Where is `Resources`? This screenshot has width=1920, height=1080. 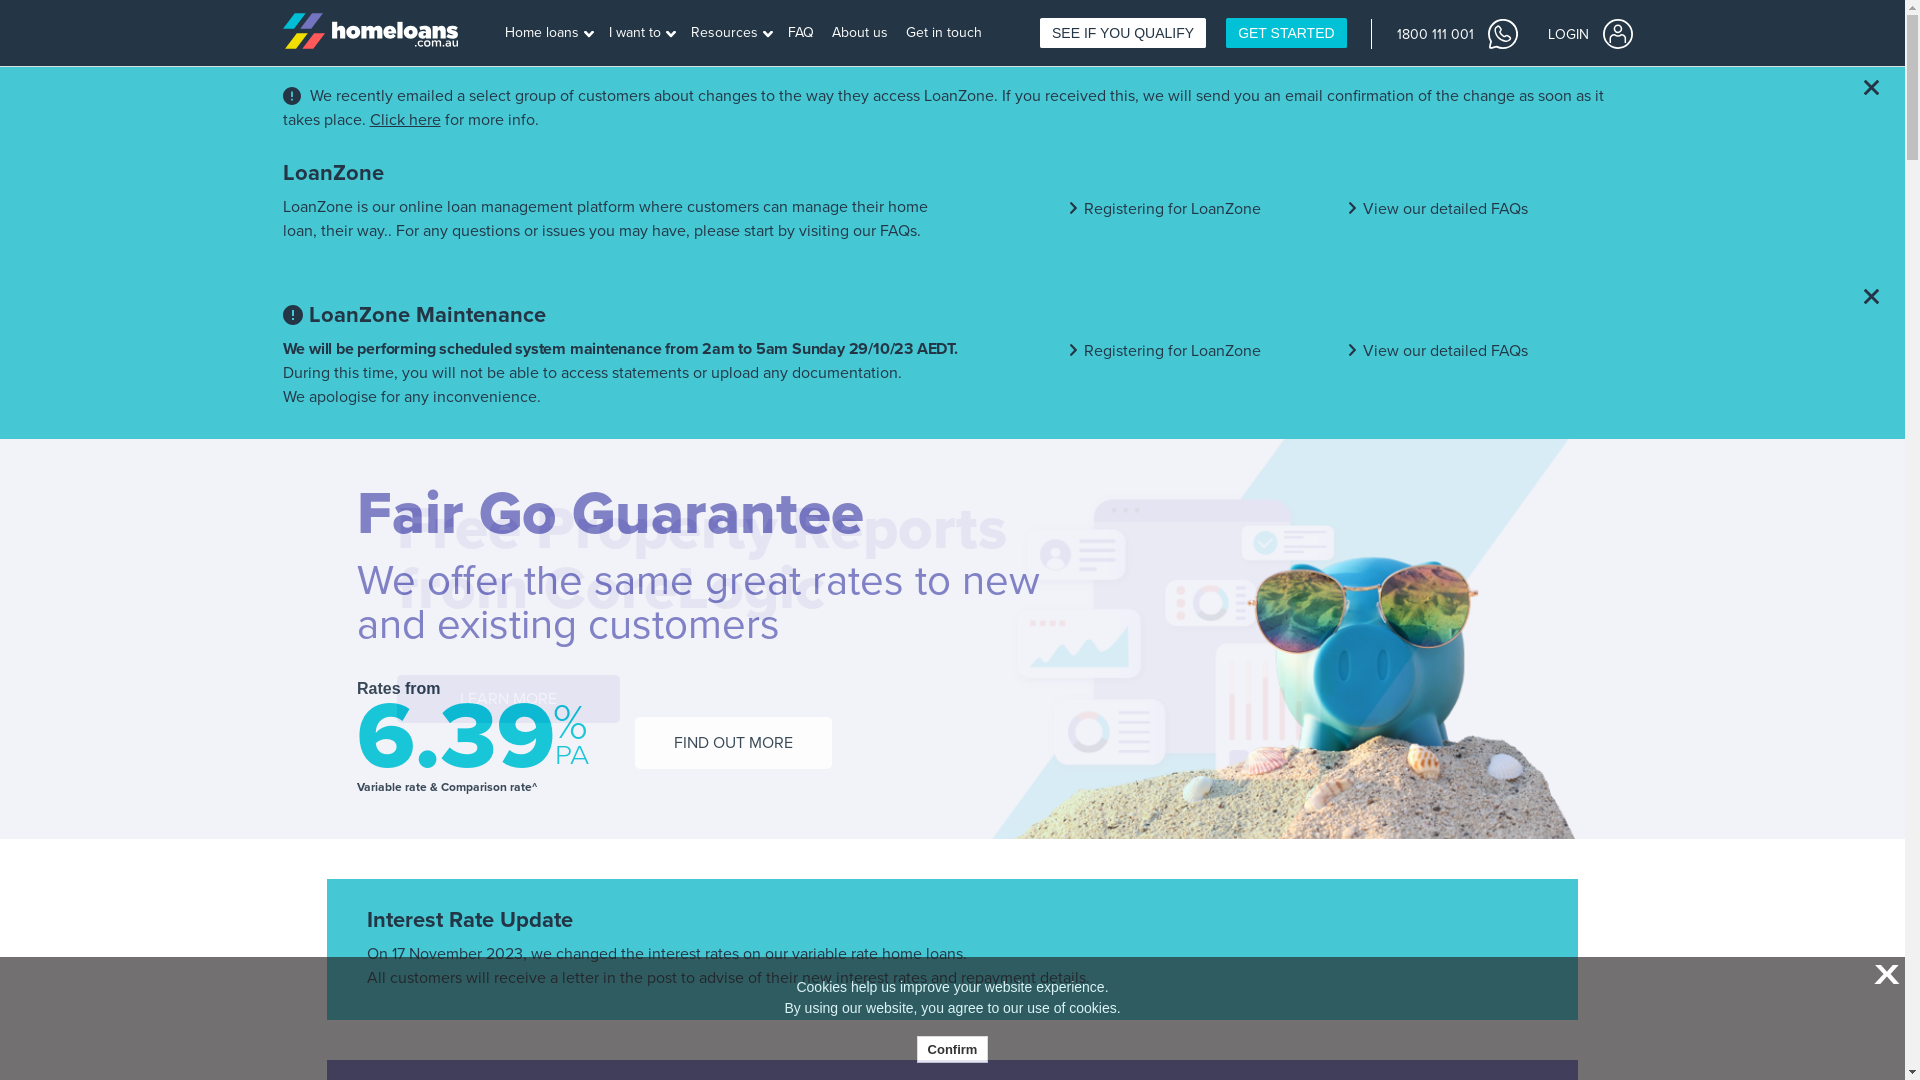 Resources is located at coordinates (732, 34).